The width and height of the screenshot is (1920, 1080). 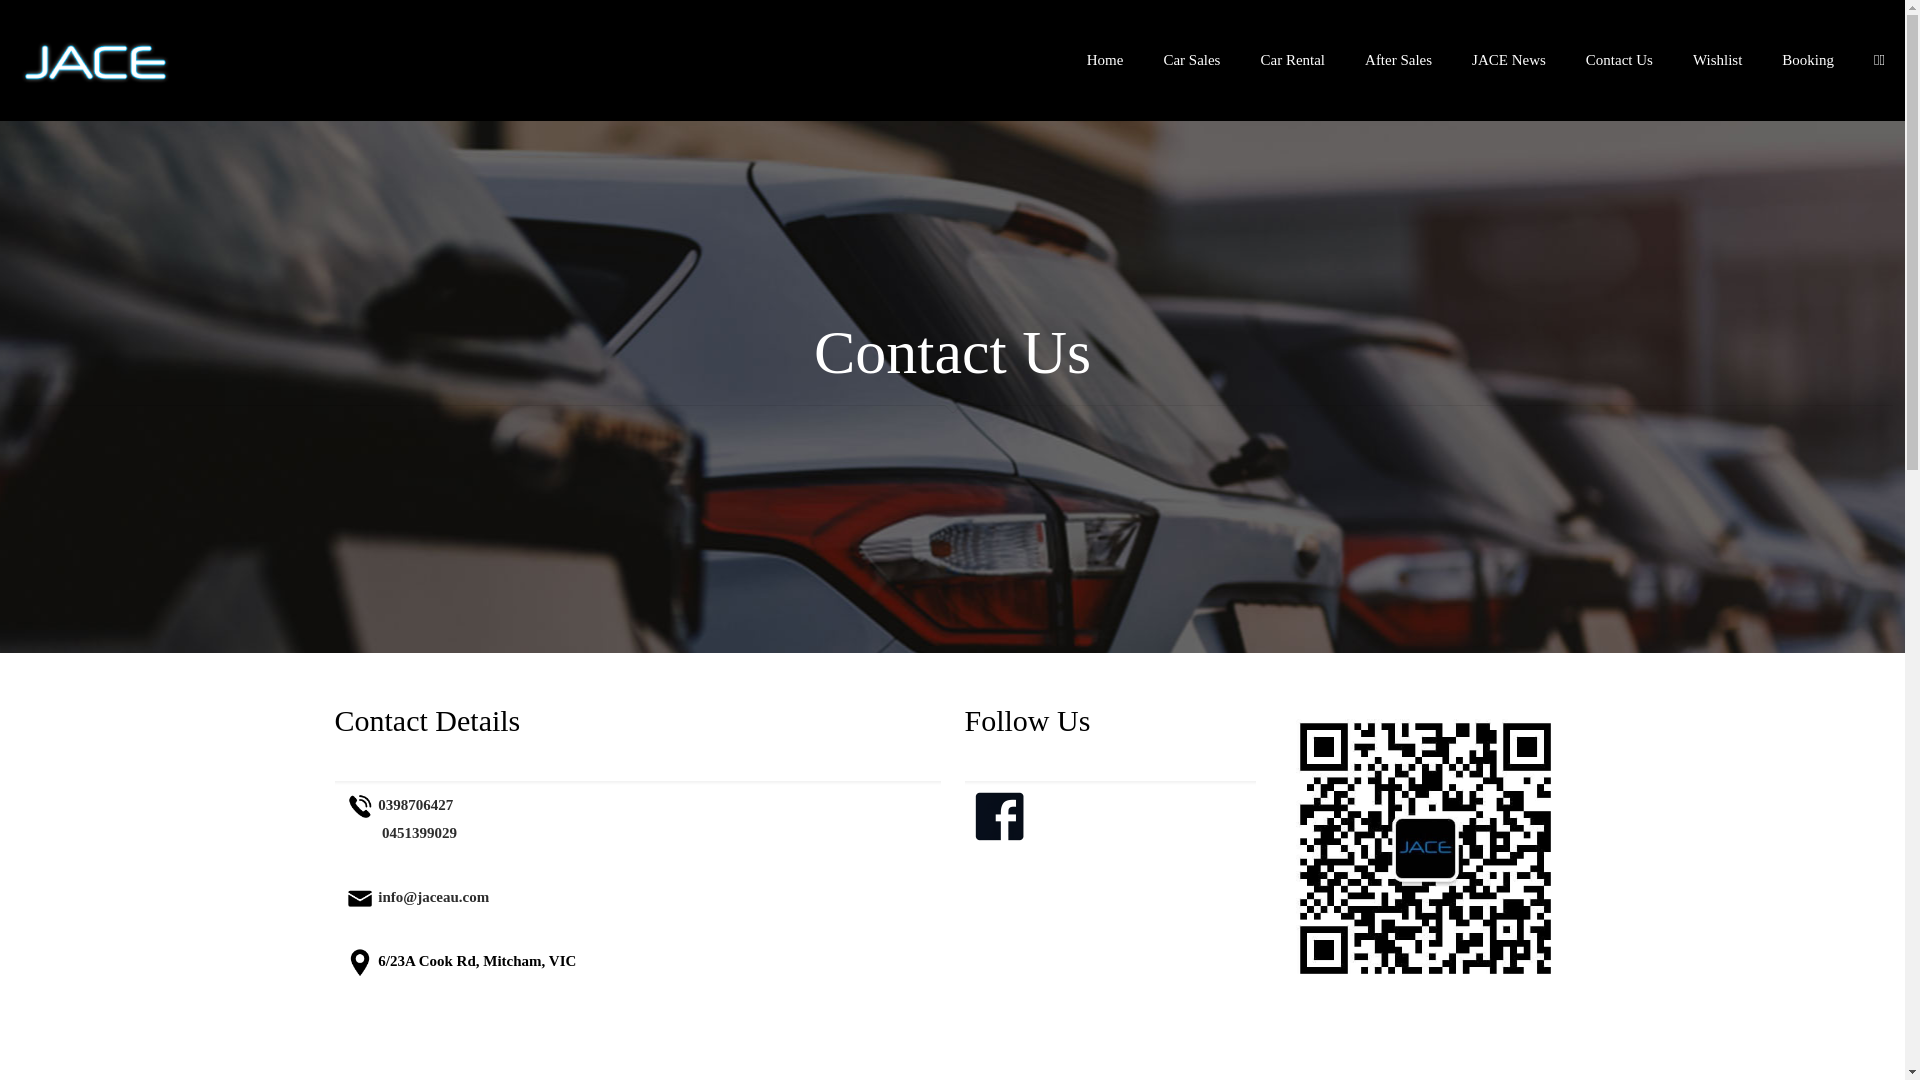 What do you see at coordinates (1192, 60) in the screenshot?
I see `Car Sales` at bounding box center [1192, 60].